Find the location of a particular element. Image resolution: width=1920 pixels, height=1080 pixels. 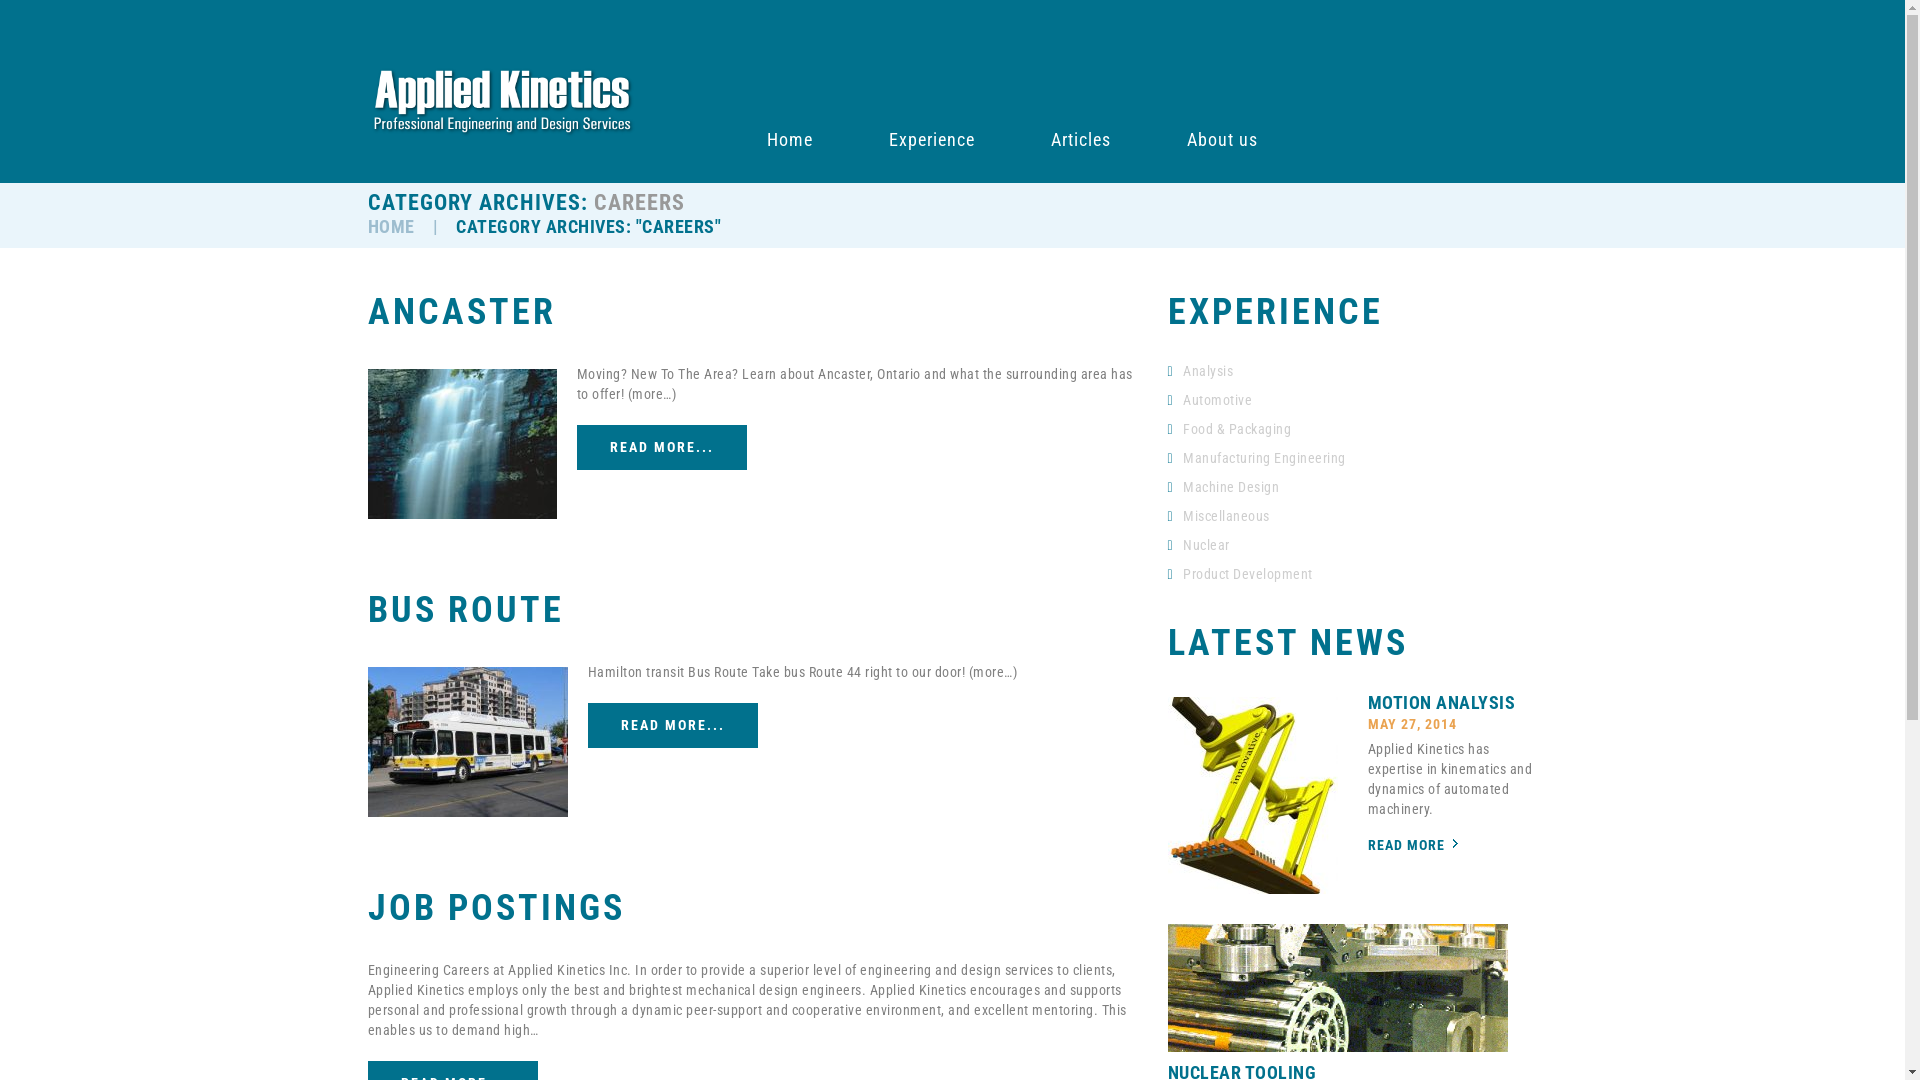

Nuclear Tooling is located at coordinates (1338, 988).